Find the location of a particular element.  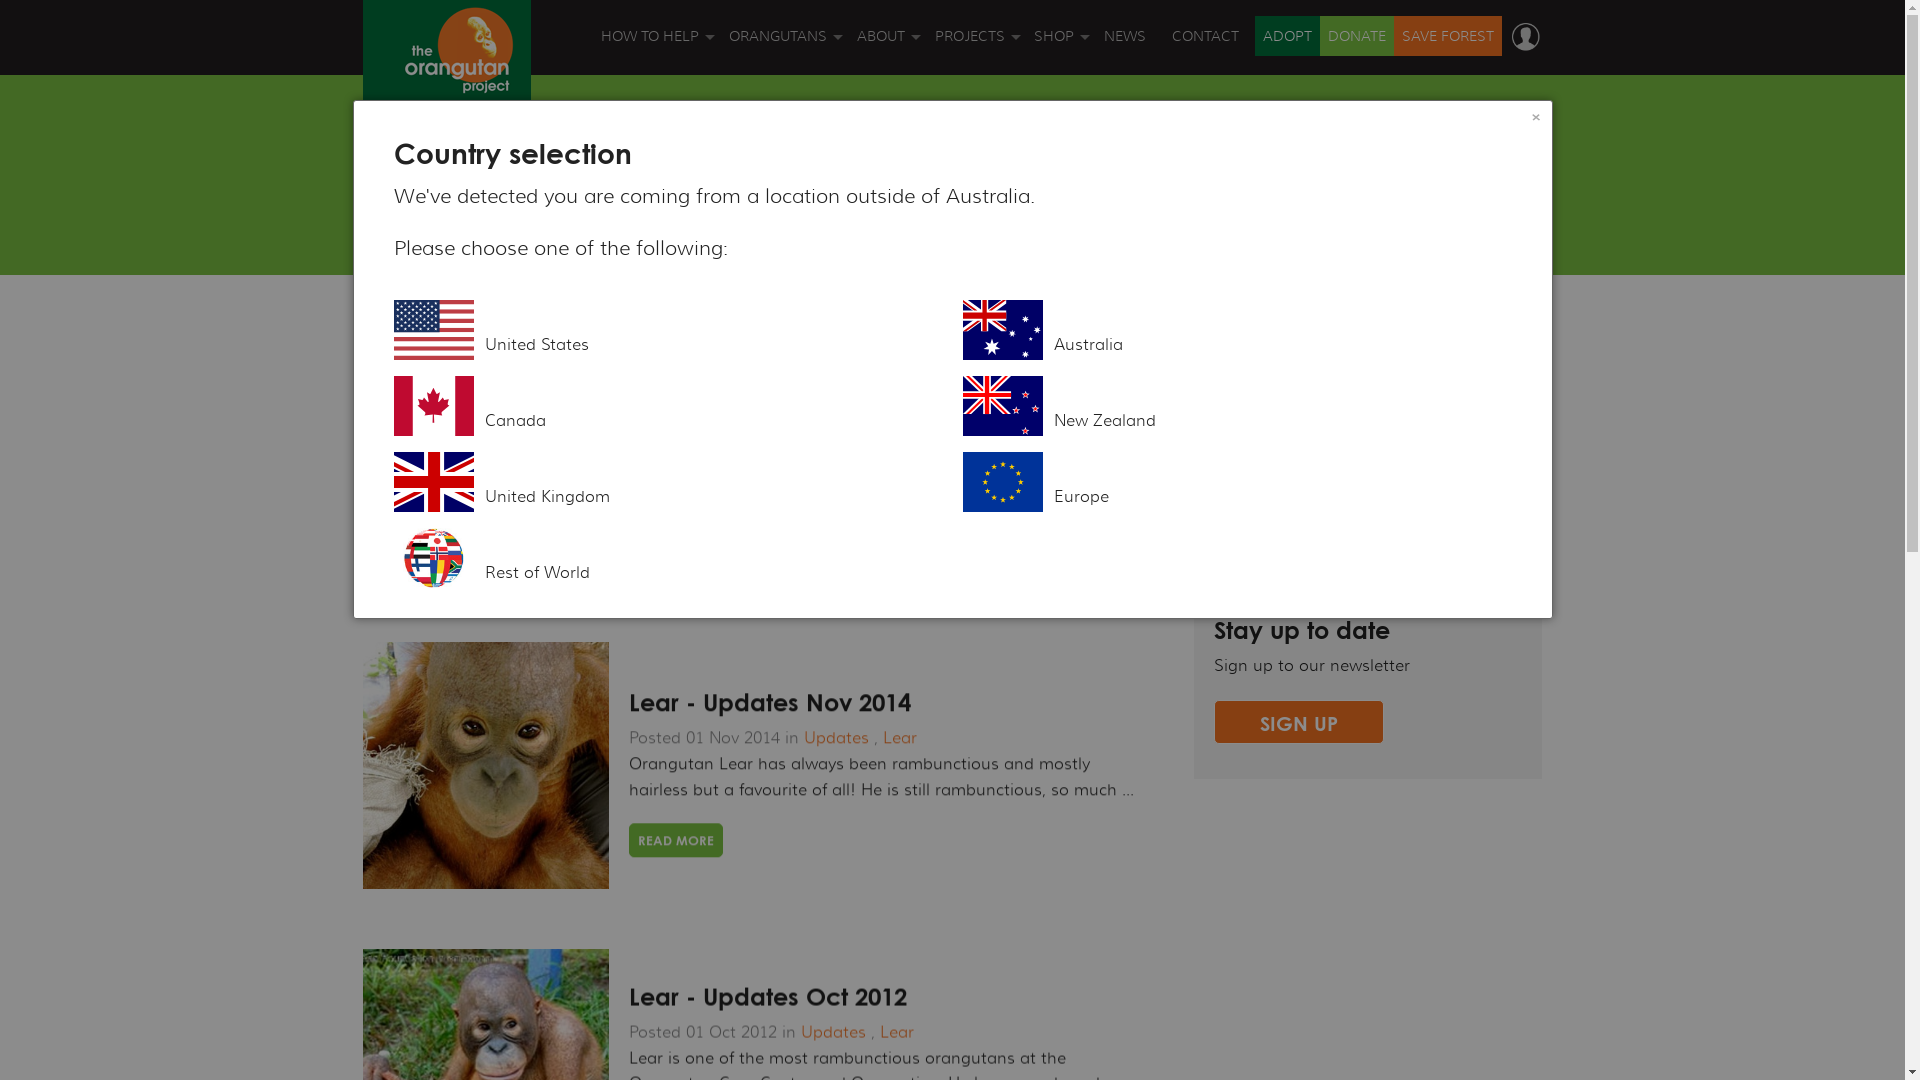

DONATE is located at coordinates (652, 148).